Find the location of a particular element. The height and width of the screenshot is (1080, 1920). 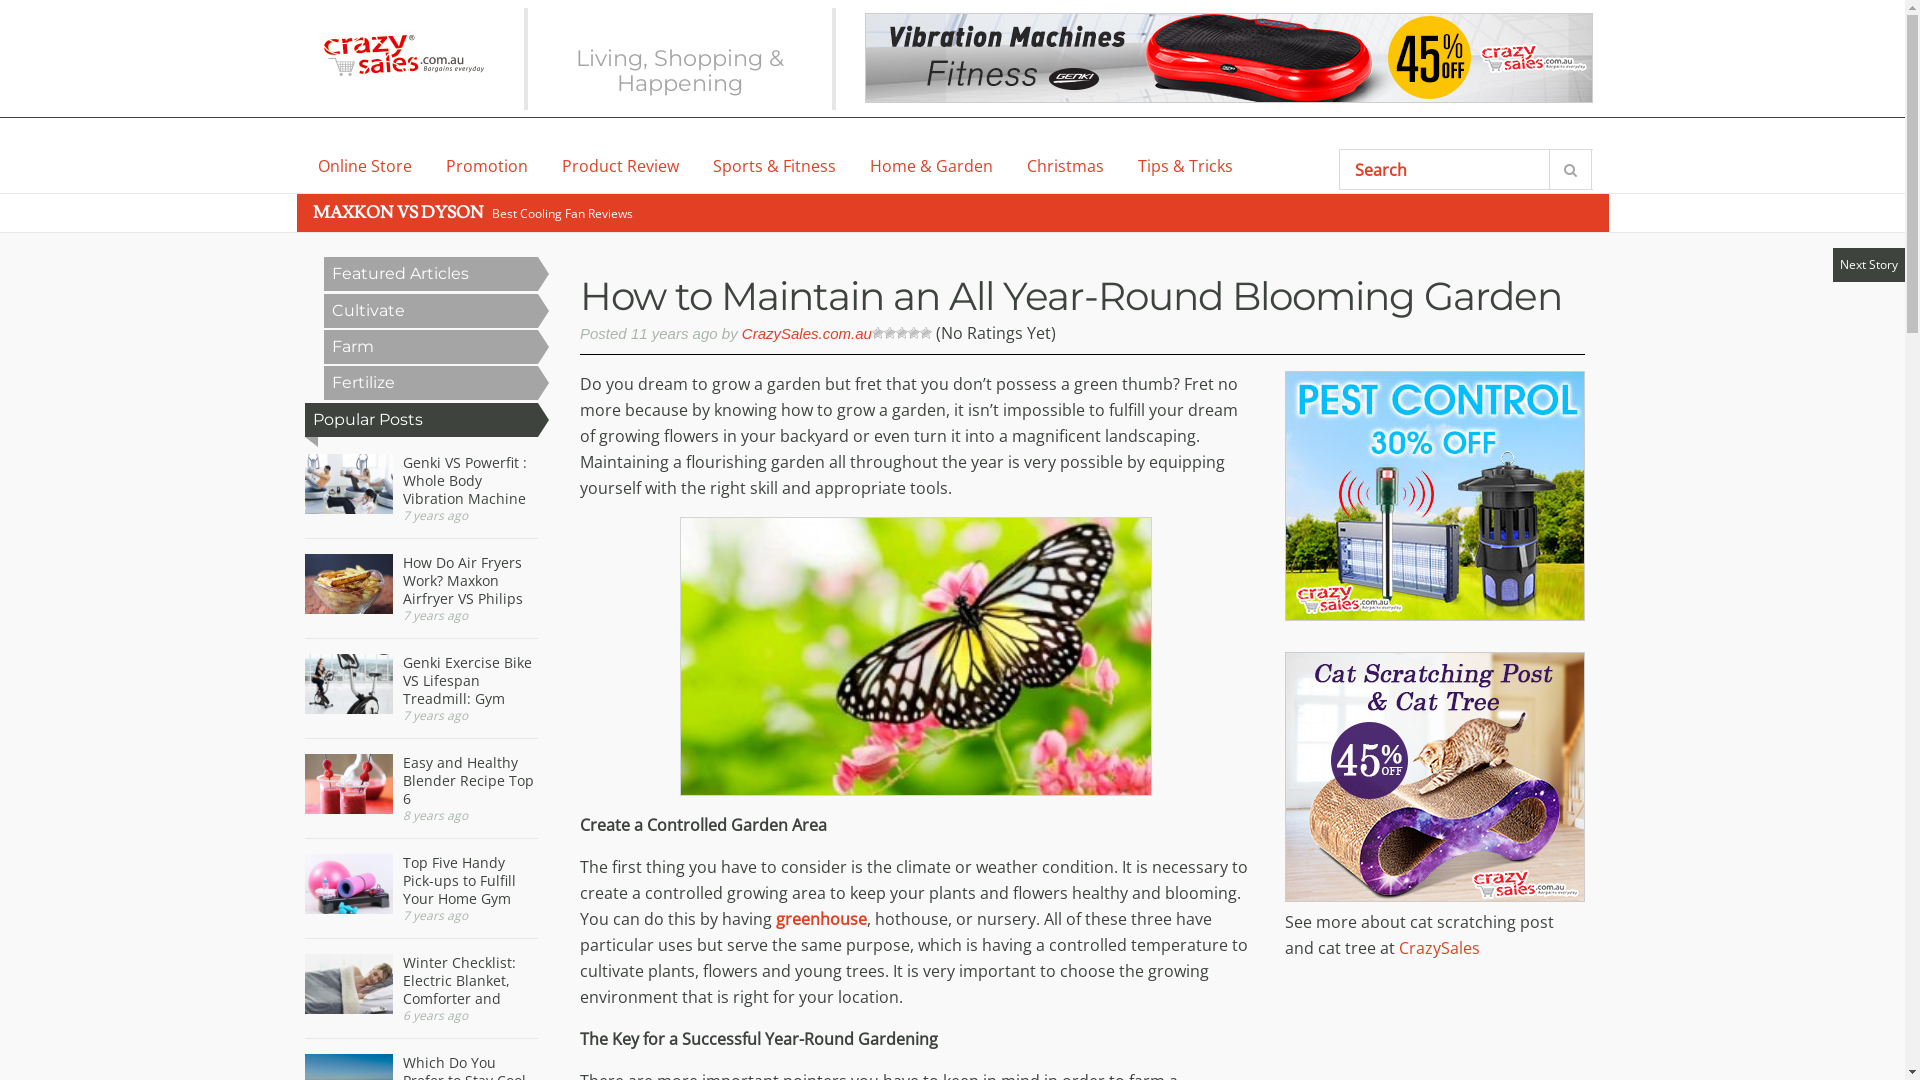

Vibration Machines Australia for Sale - Crazysales.com.au is located at coordinates (1228, 58).